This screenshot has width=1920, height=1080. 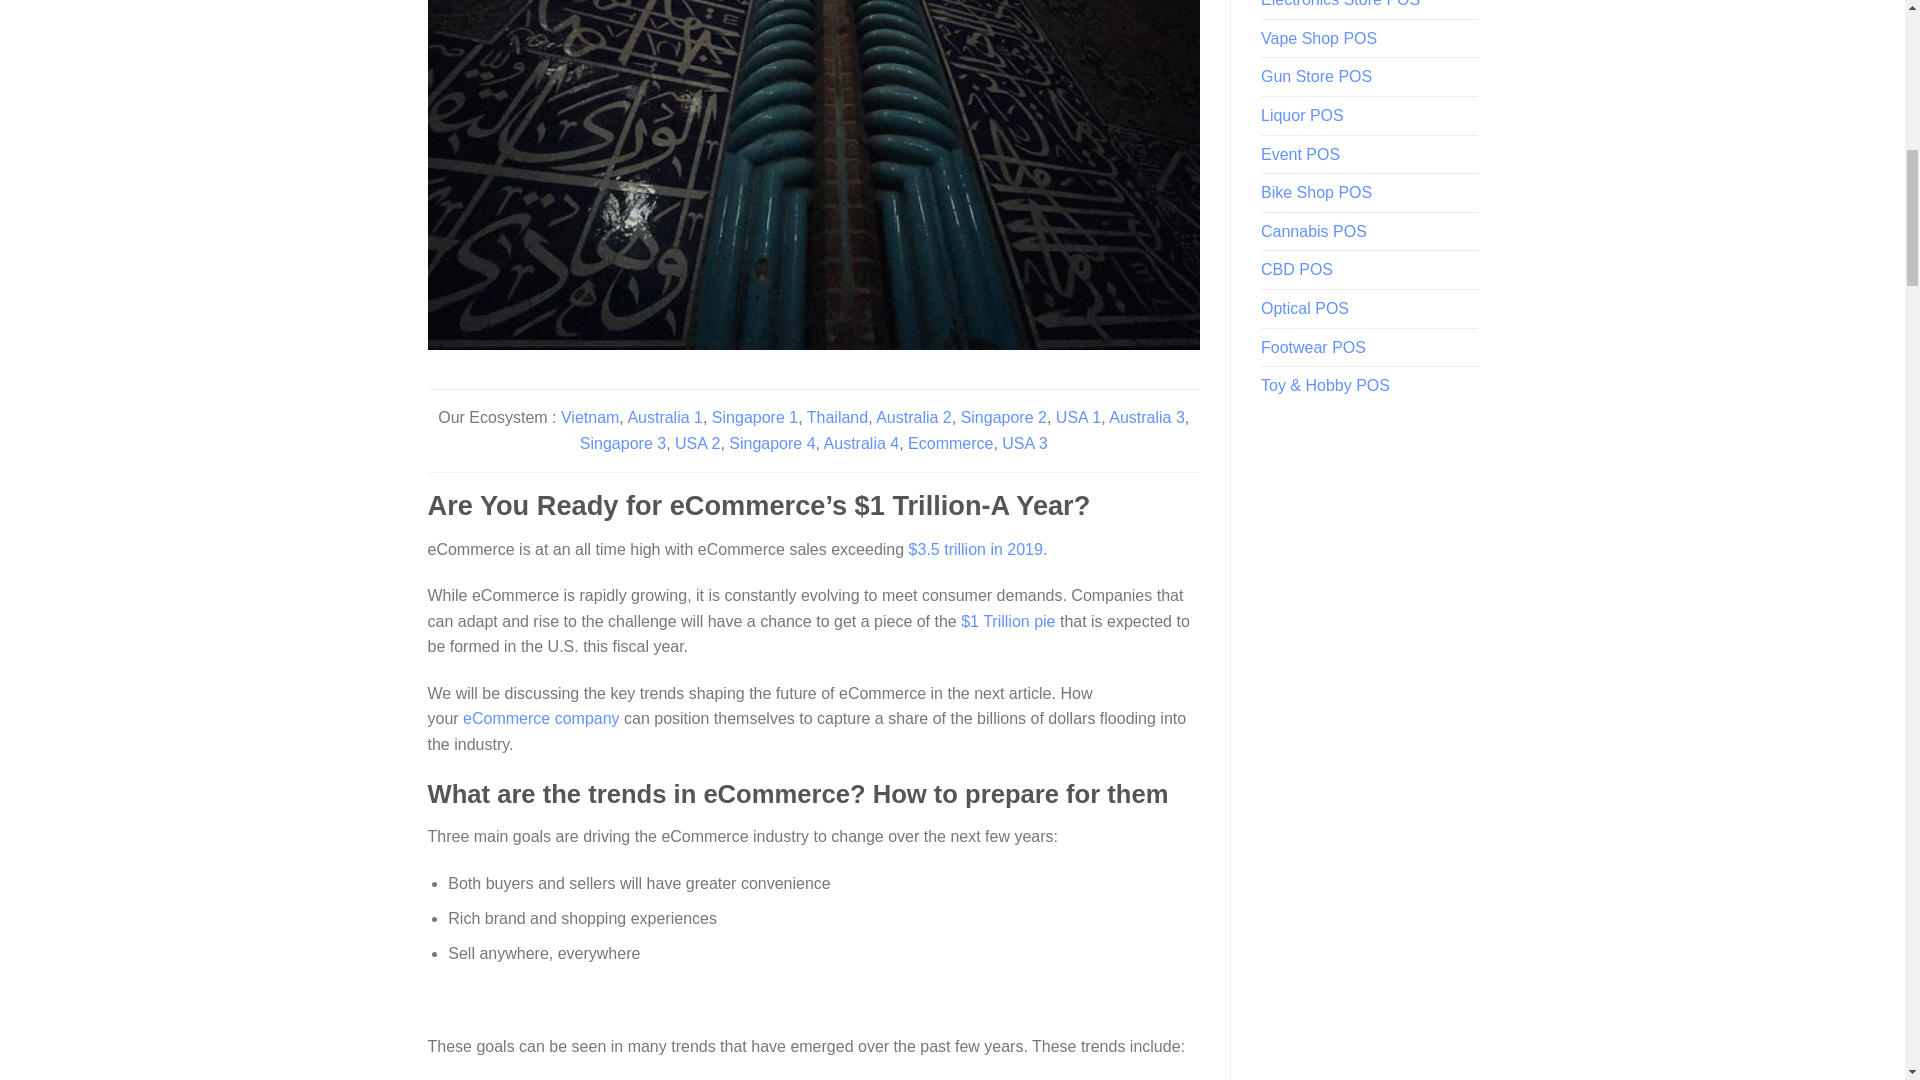 I want to click on Ecommerce, so click(x=950, y=444).